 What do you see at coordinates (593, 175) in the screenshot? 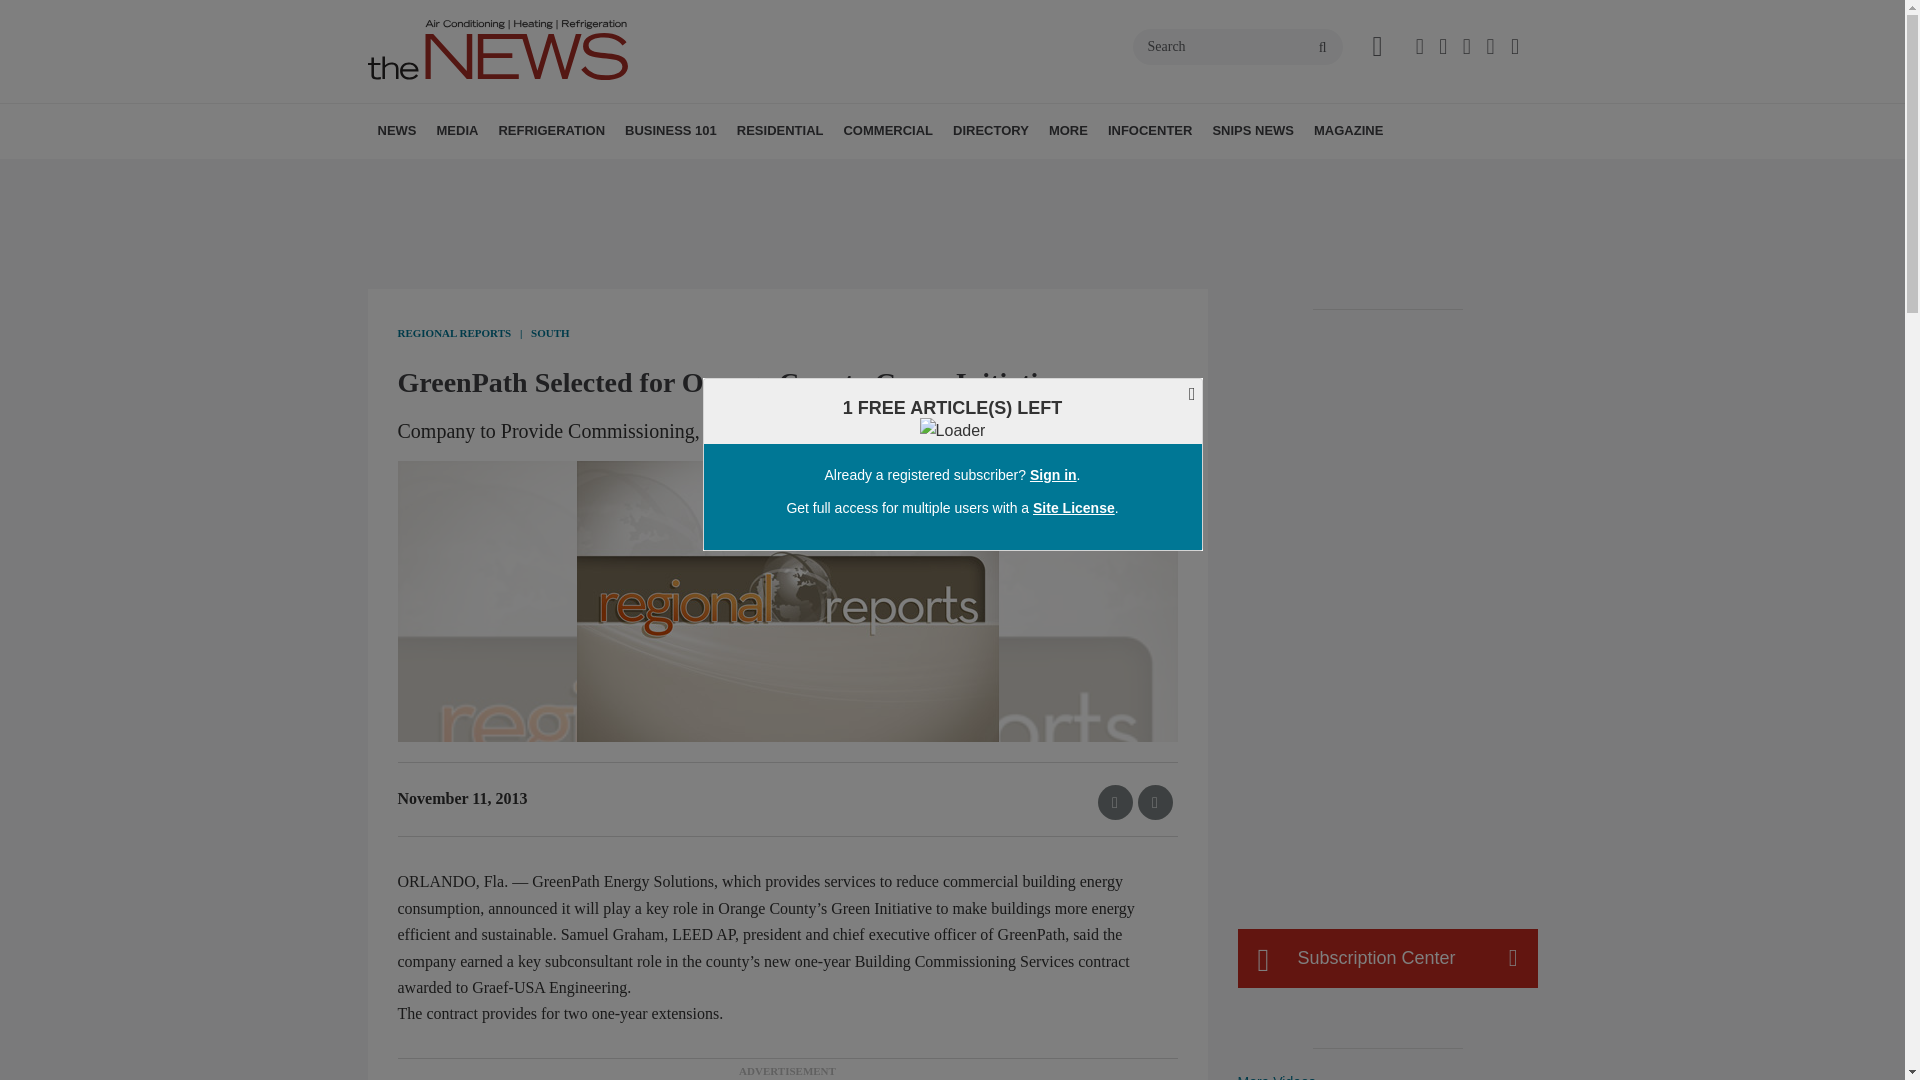
I see `DUCTWORD PUZZLE` at bounding box center [593, 175].